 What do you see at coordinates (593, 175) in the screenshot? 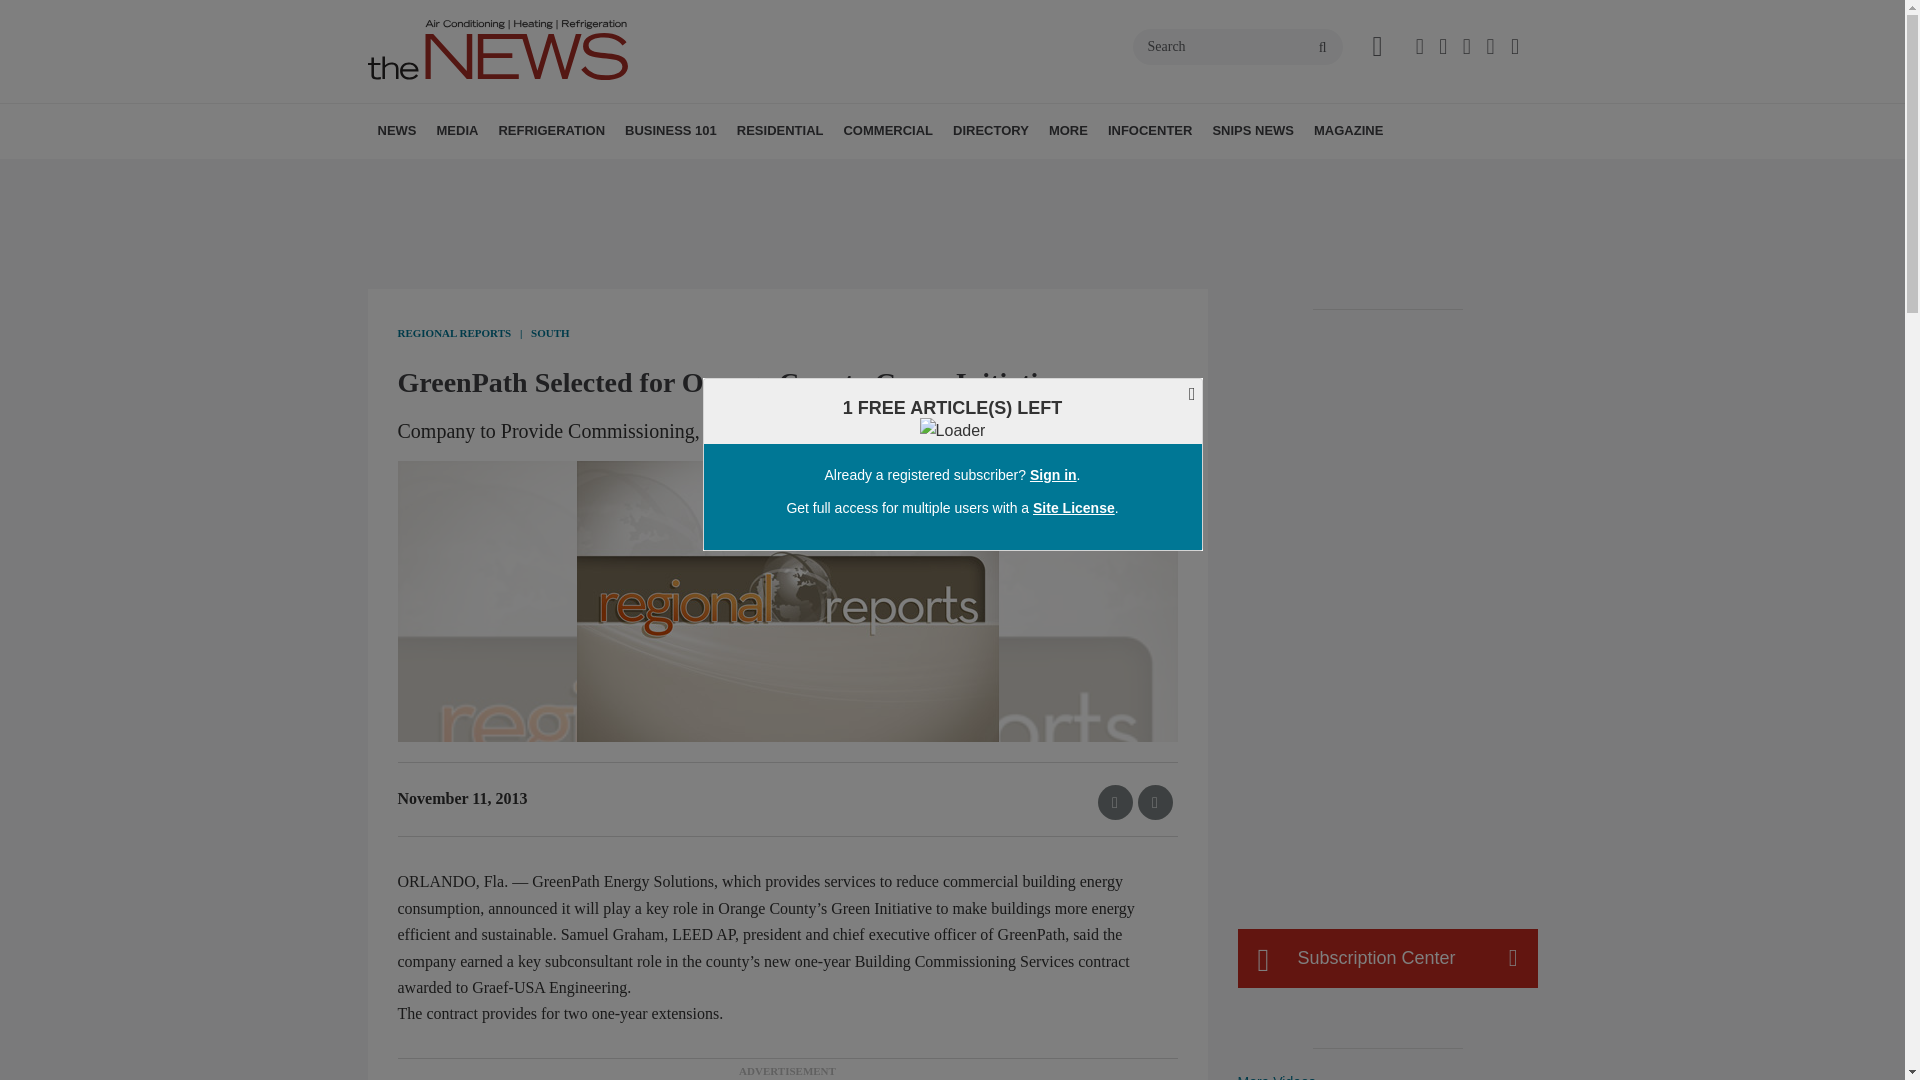
I see `DUCTWORD PUZZLE` at bounding box center [593, 175].